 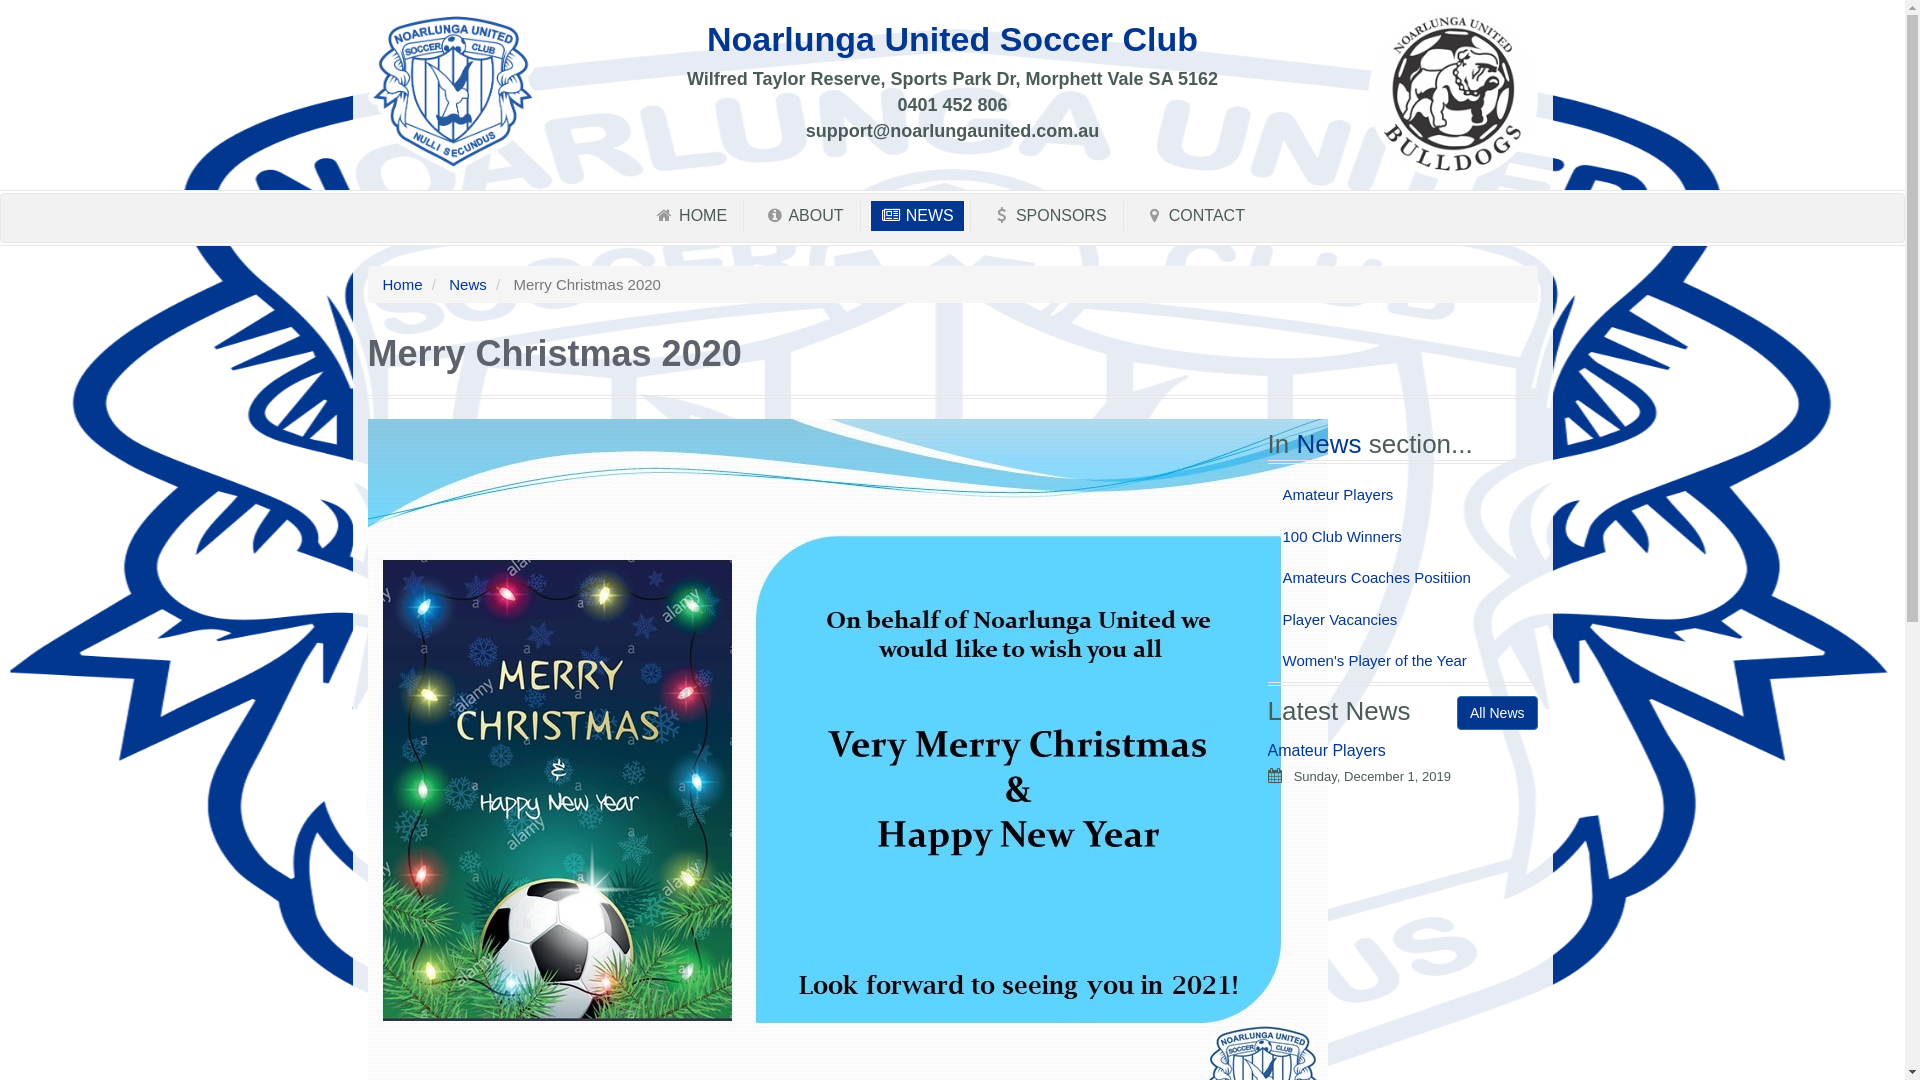 I want to click on News, so click(x=468, y=284).